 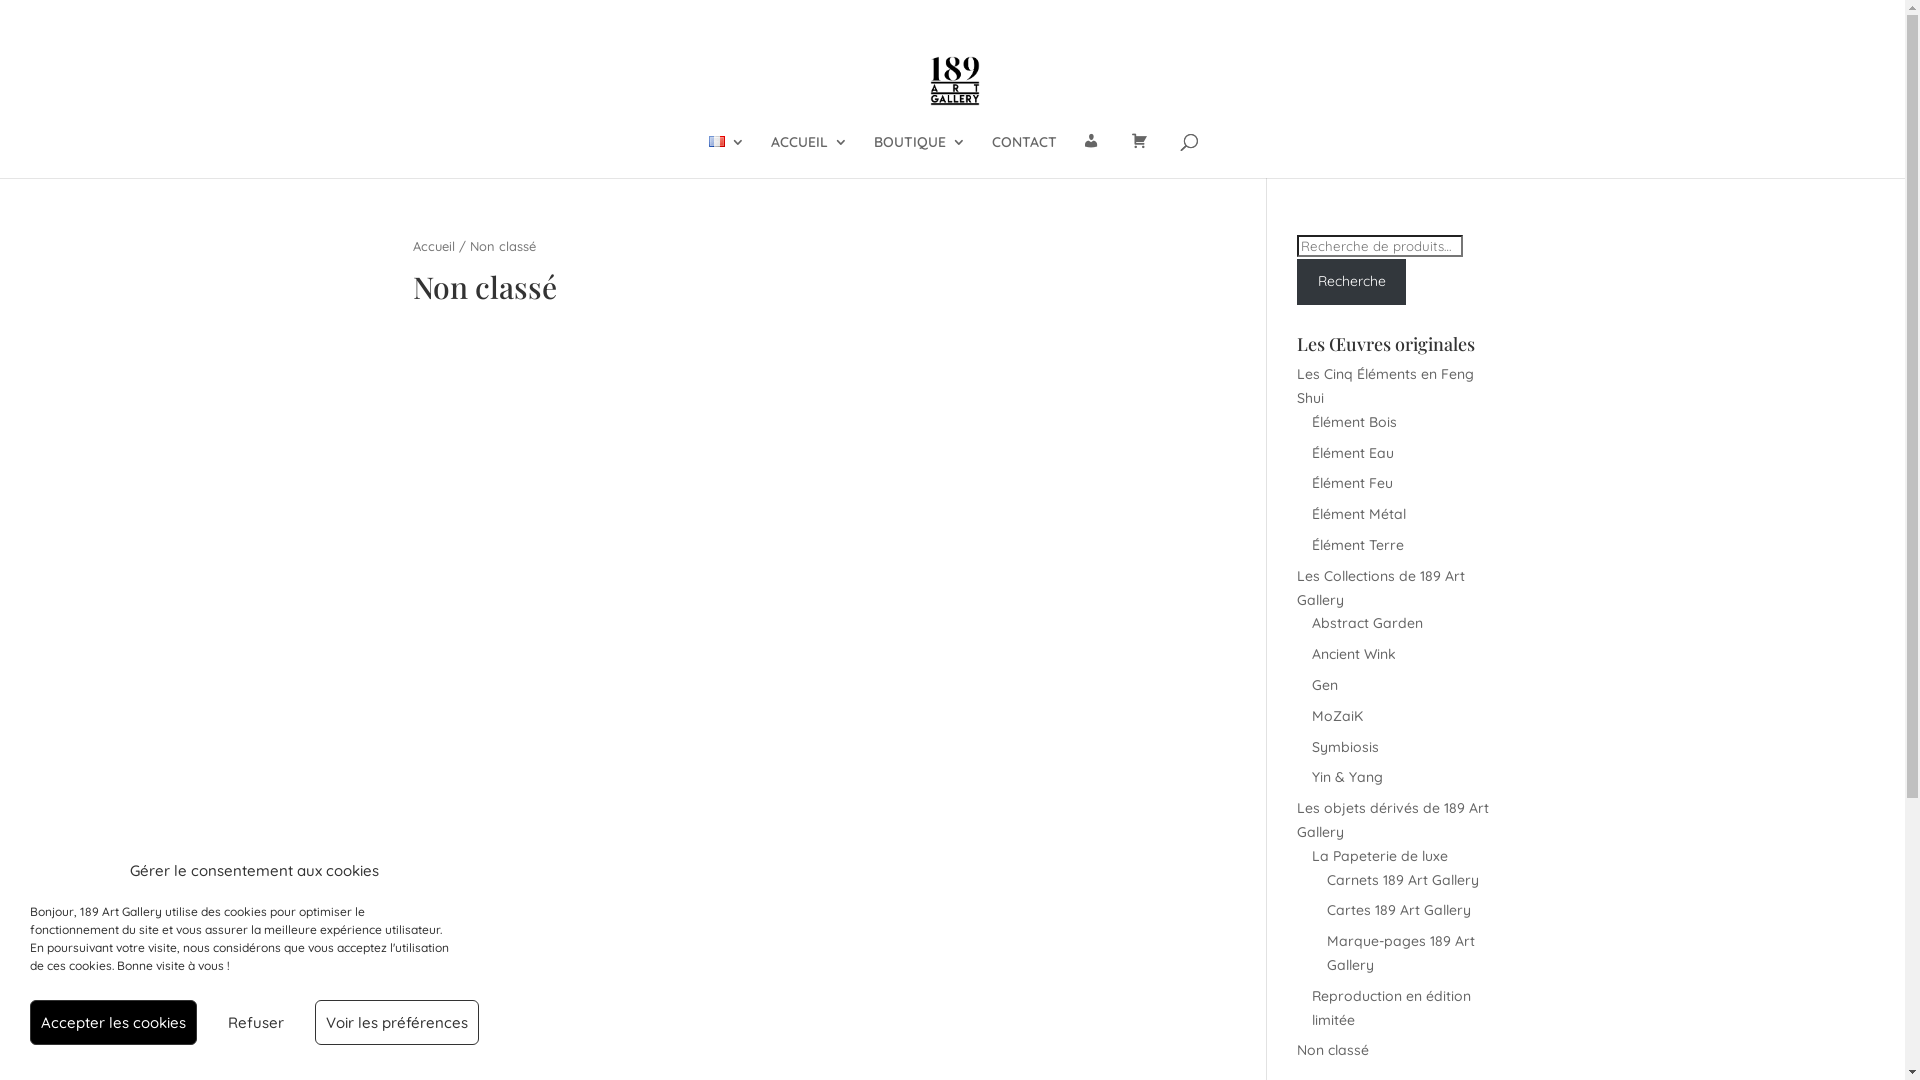 I want to click on Cartes 189 Art Gallery, so click(x=1399, y=910).